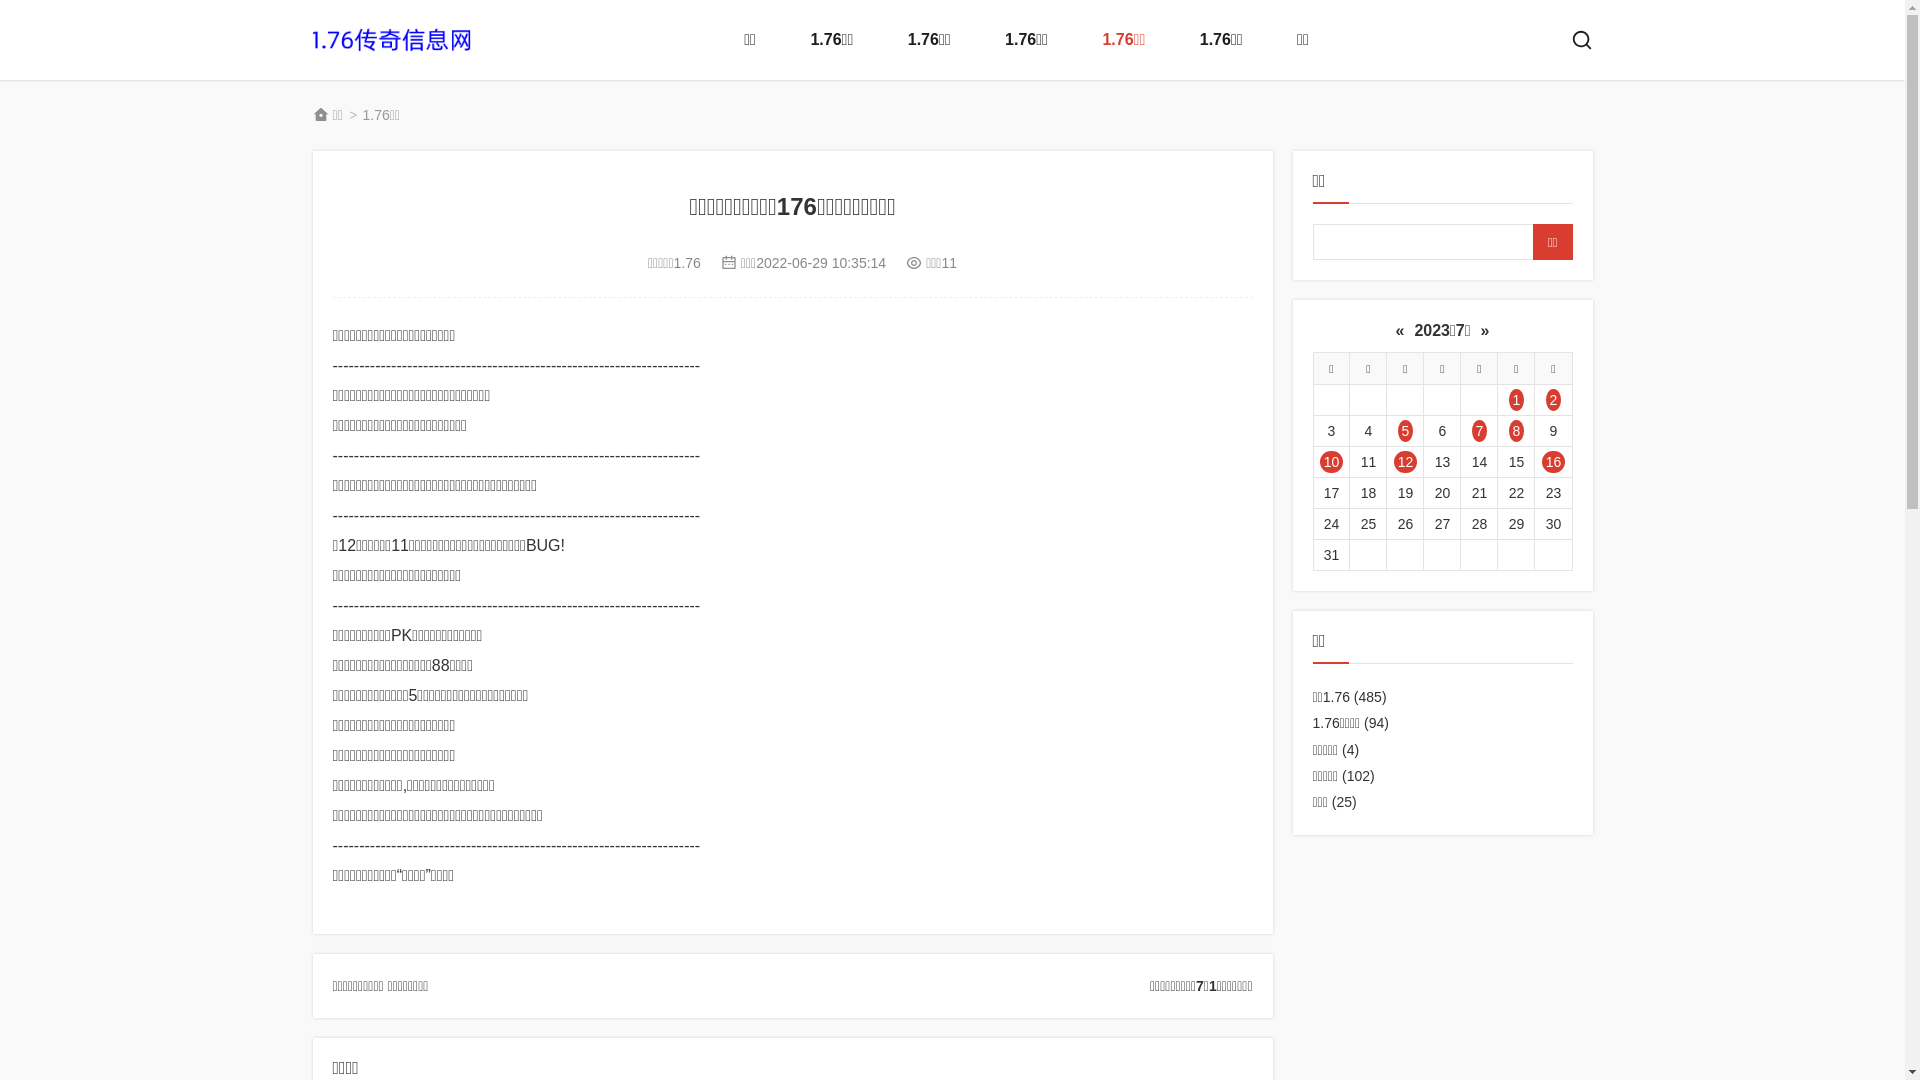 Image resolution: width=1920 pixels, height=1080 pixels. Describe the element at coordinates (1516, 400) in the screenshot. I see `1` at that location.